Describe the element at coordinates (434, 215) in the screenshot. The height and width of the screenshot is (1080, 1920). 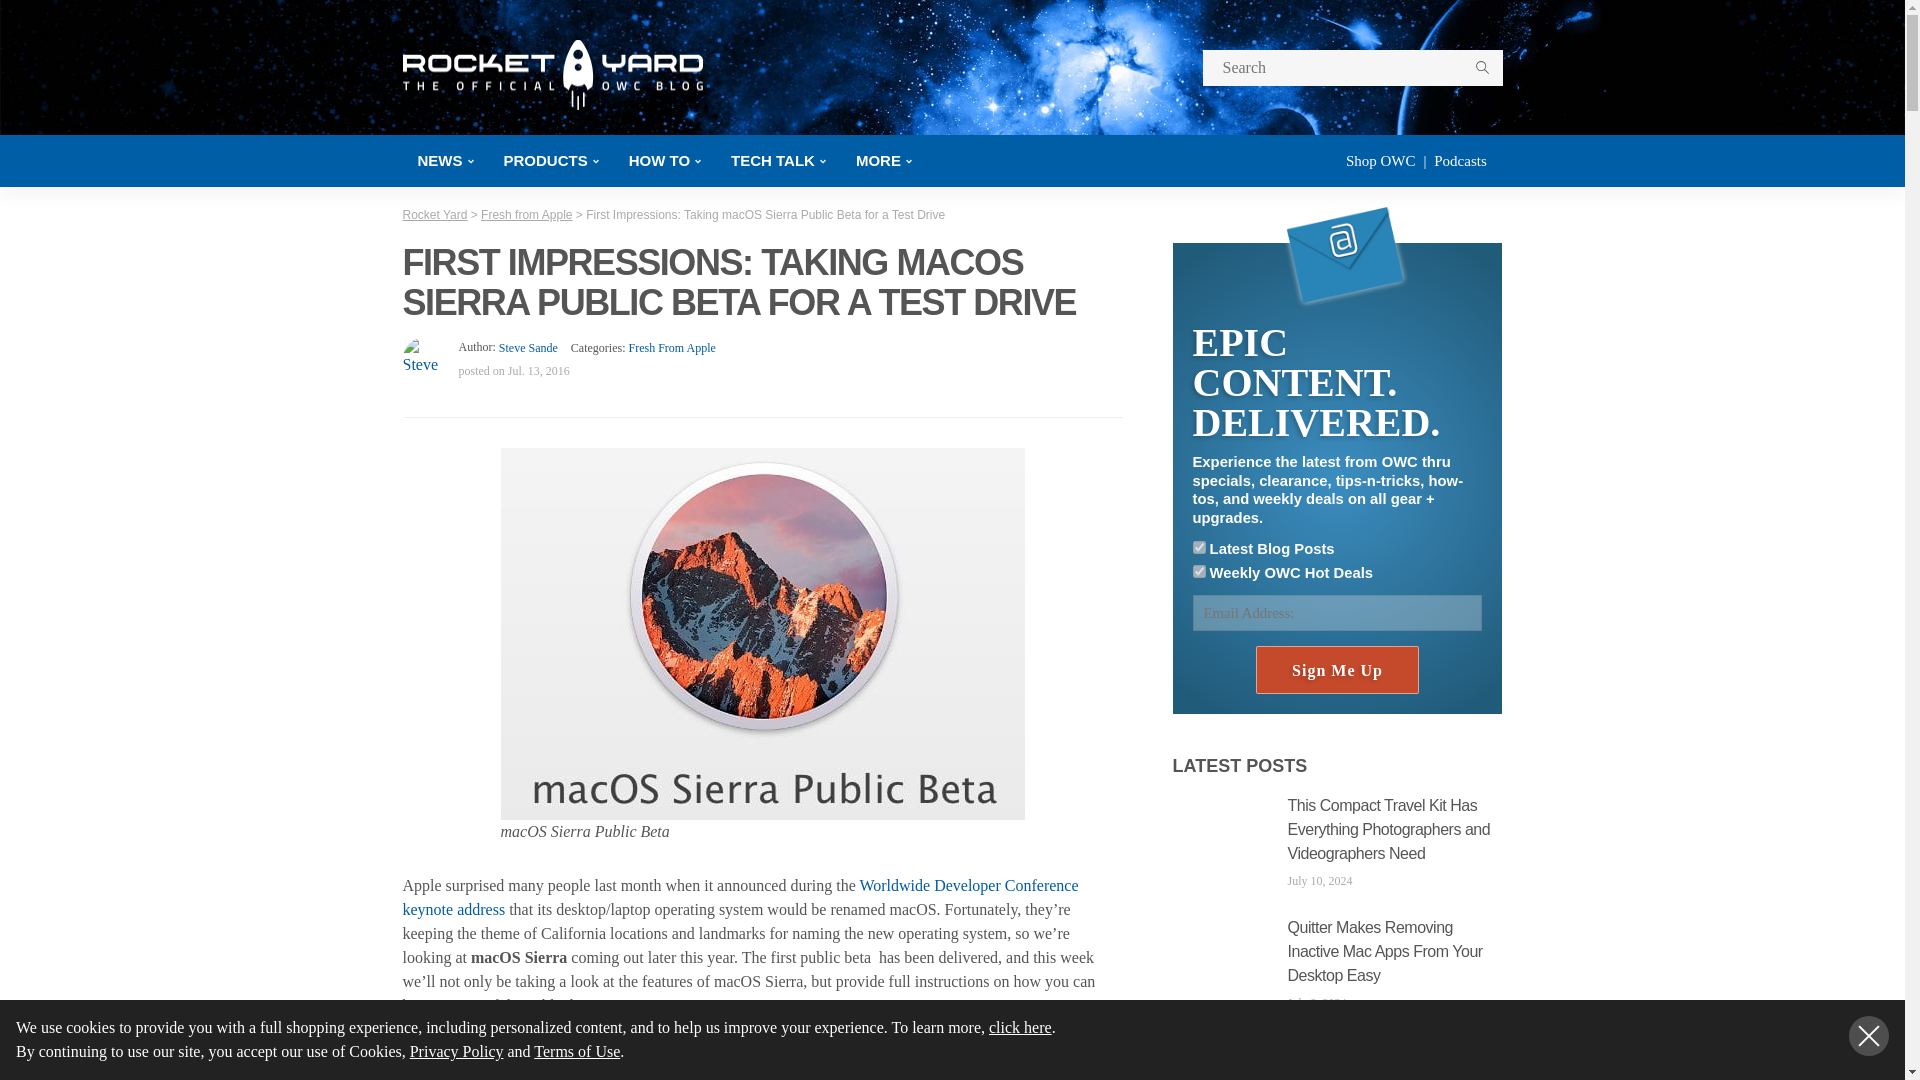
I see `Go to Rocket Yard.` at that location.